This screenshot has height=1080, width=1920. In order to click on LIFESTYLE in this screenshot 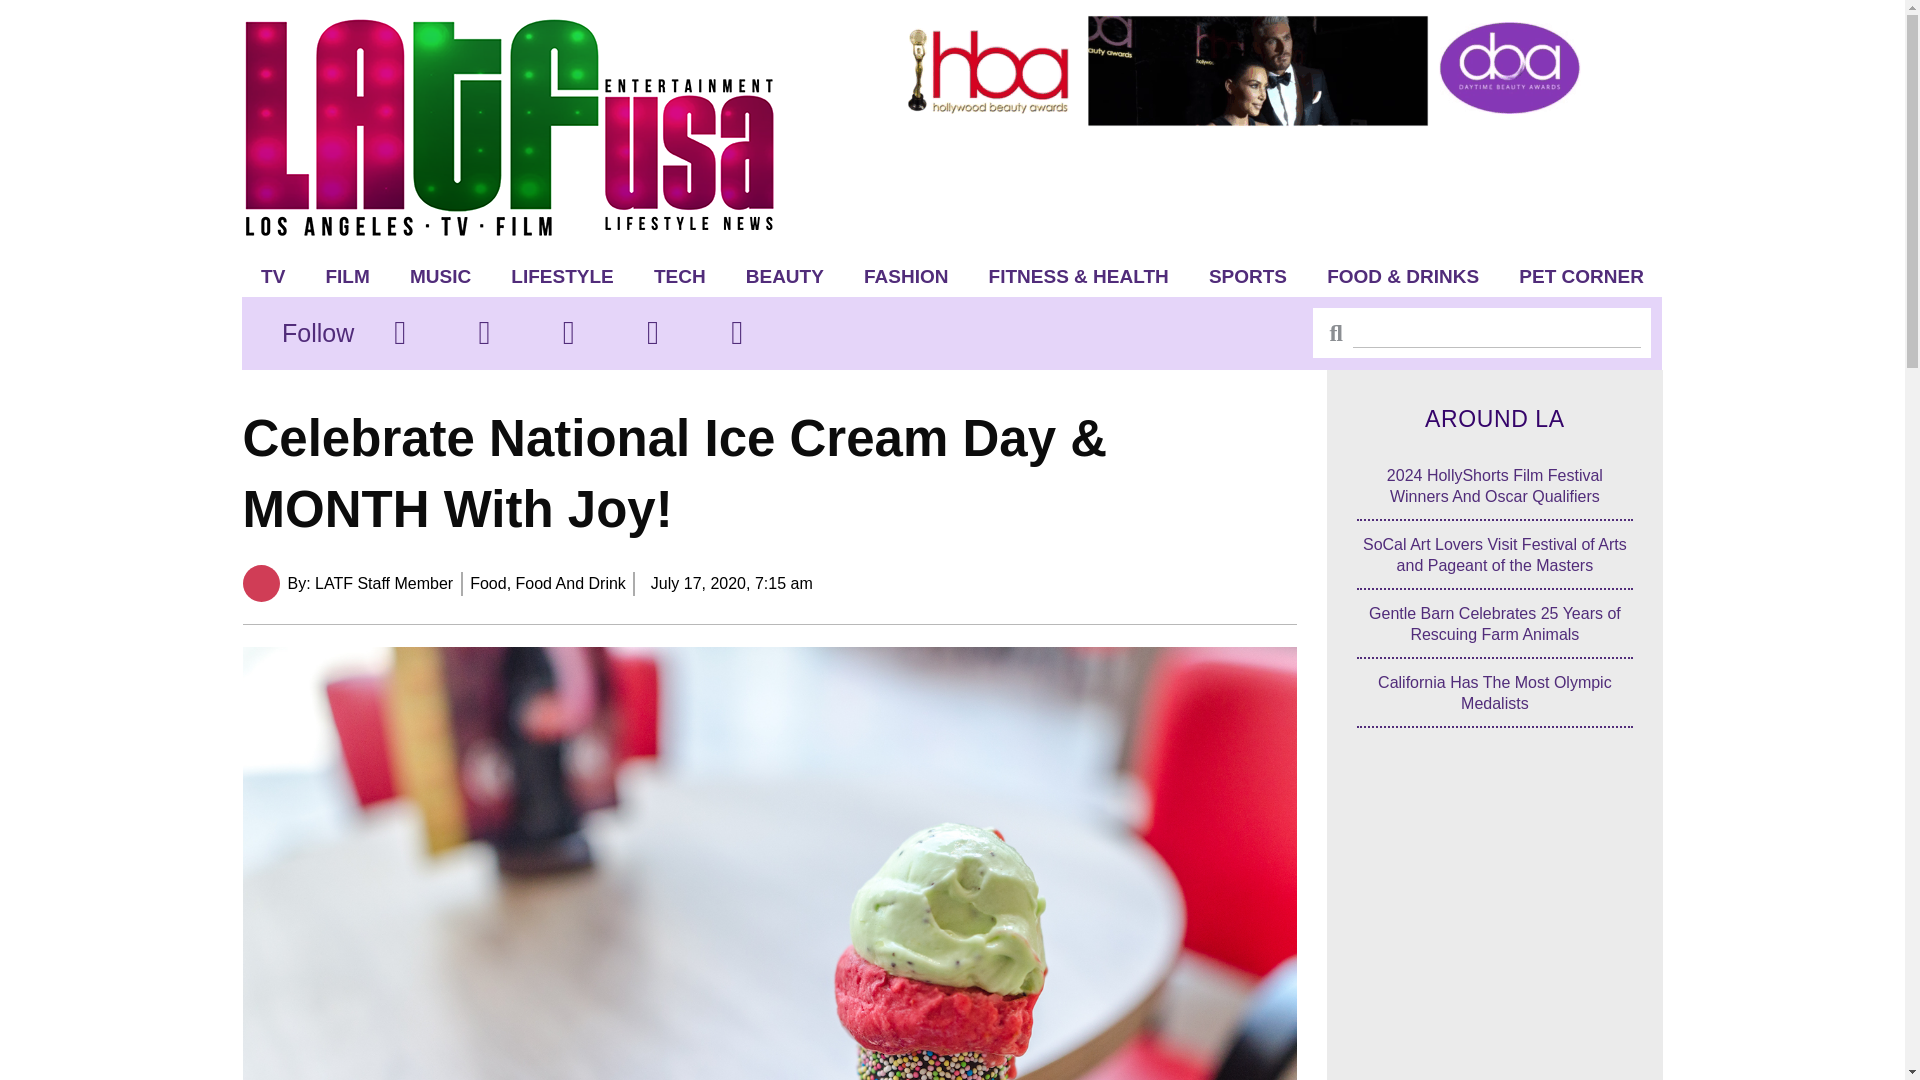, I will do `click(562, 276)`.